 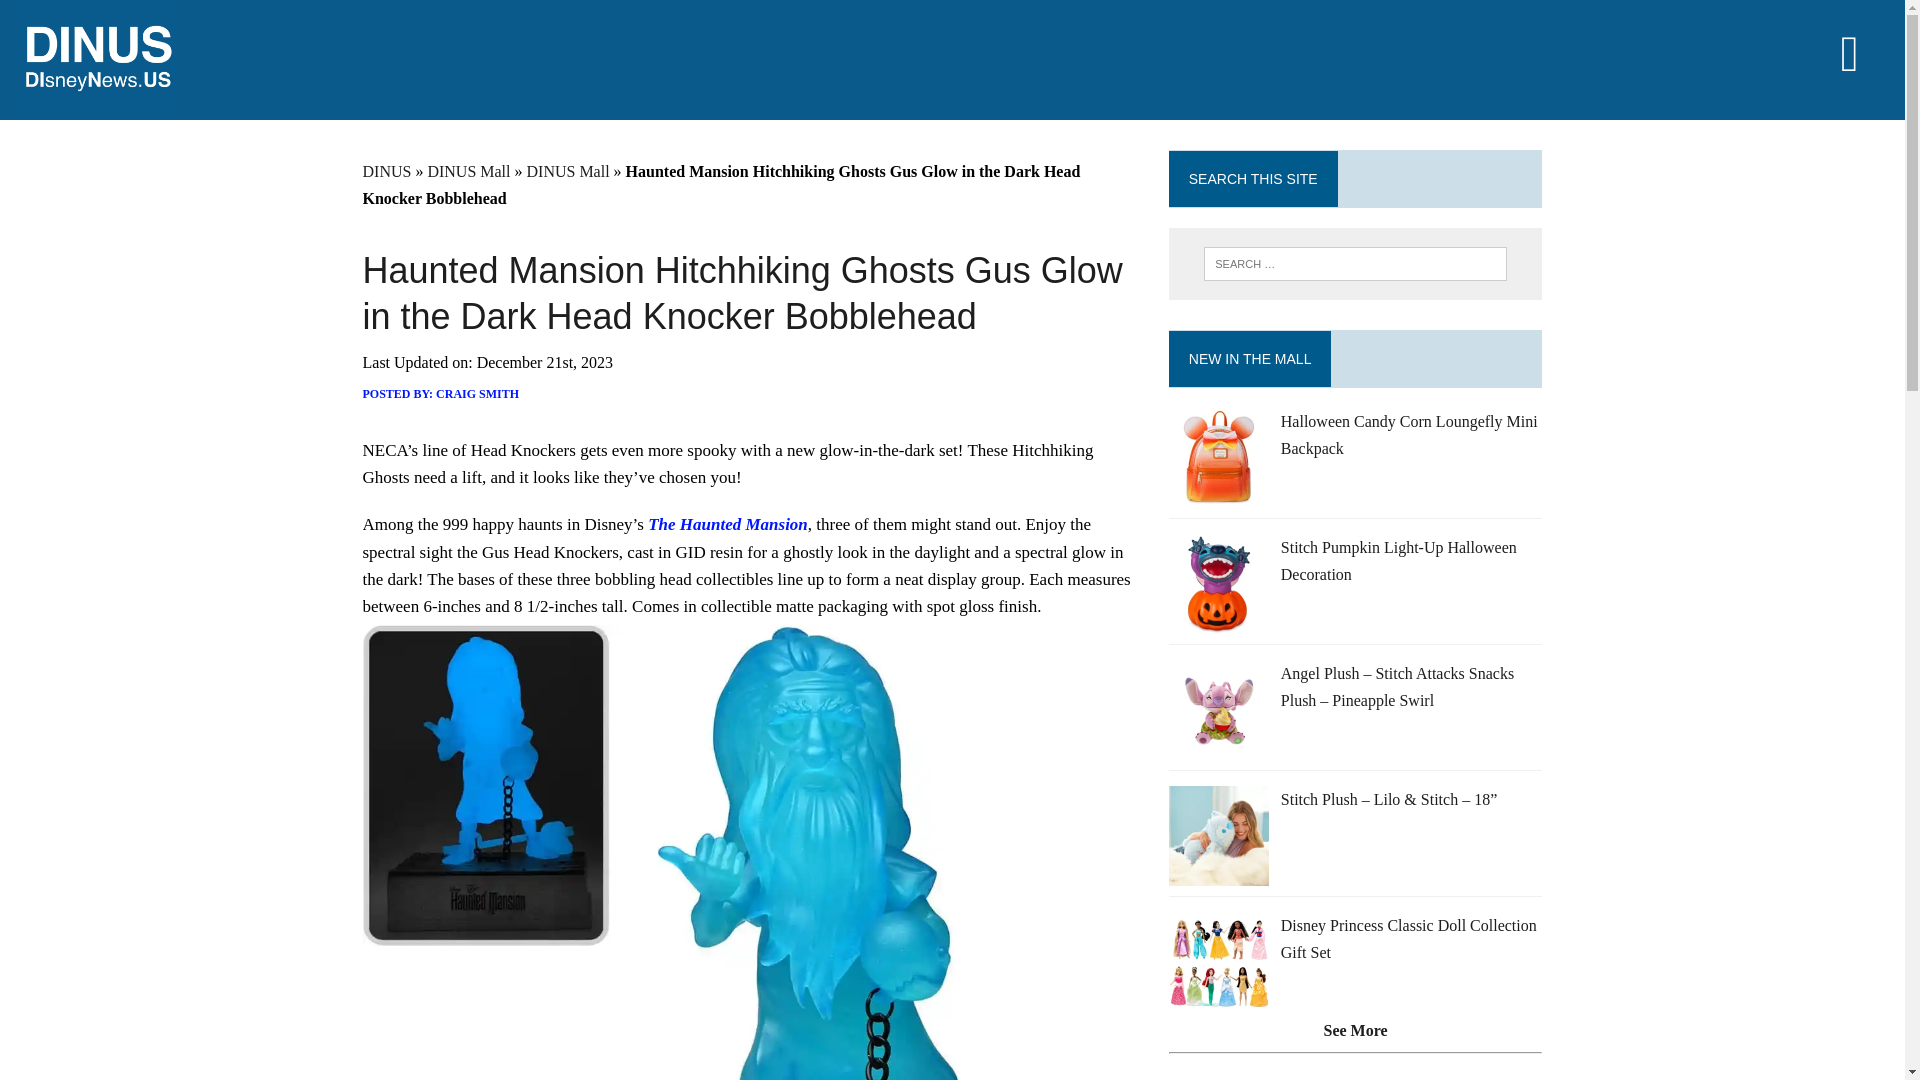 What do you see at coordinates (468, 172) in the screenshot?
I see `DINUS Mall` at bounding box center [468, 172].